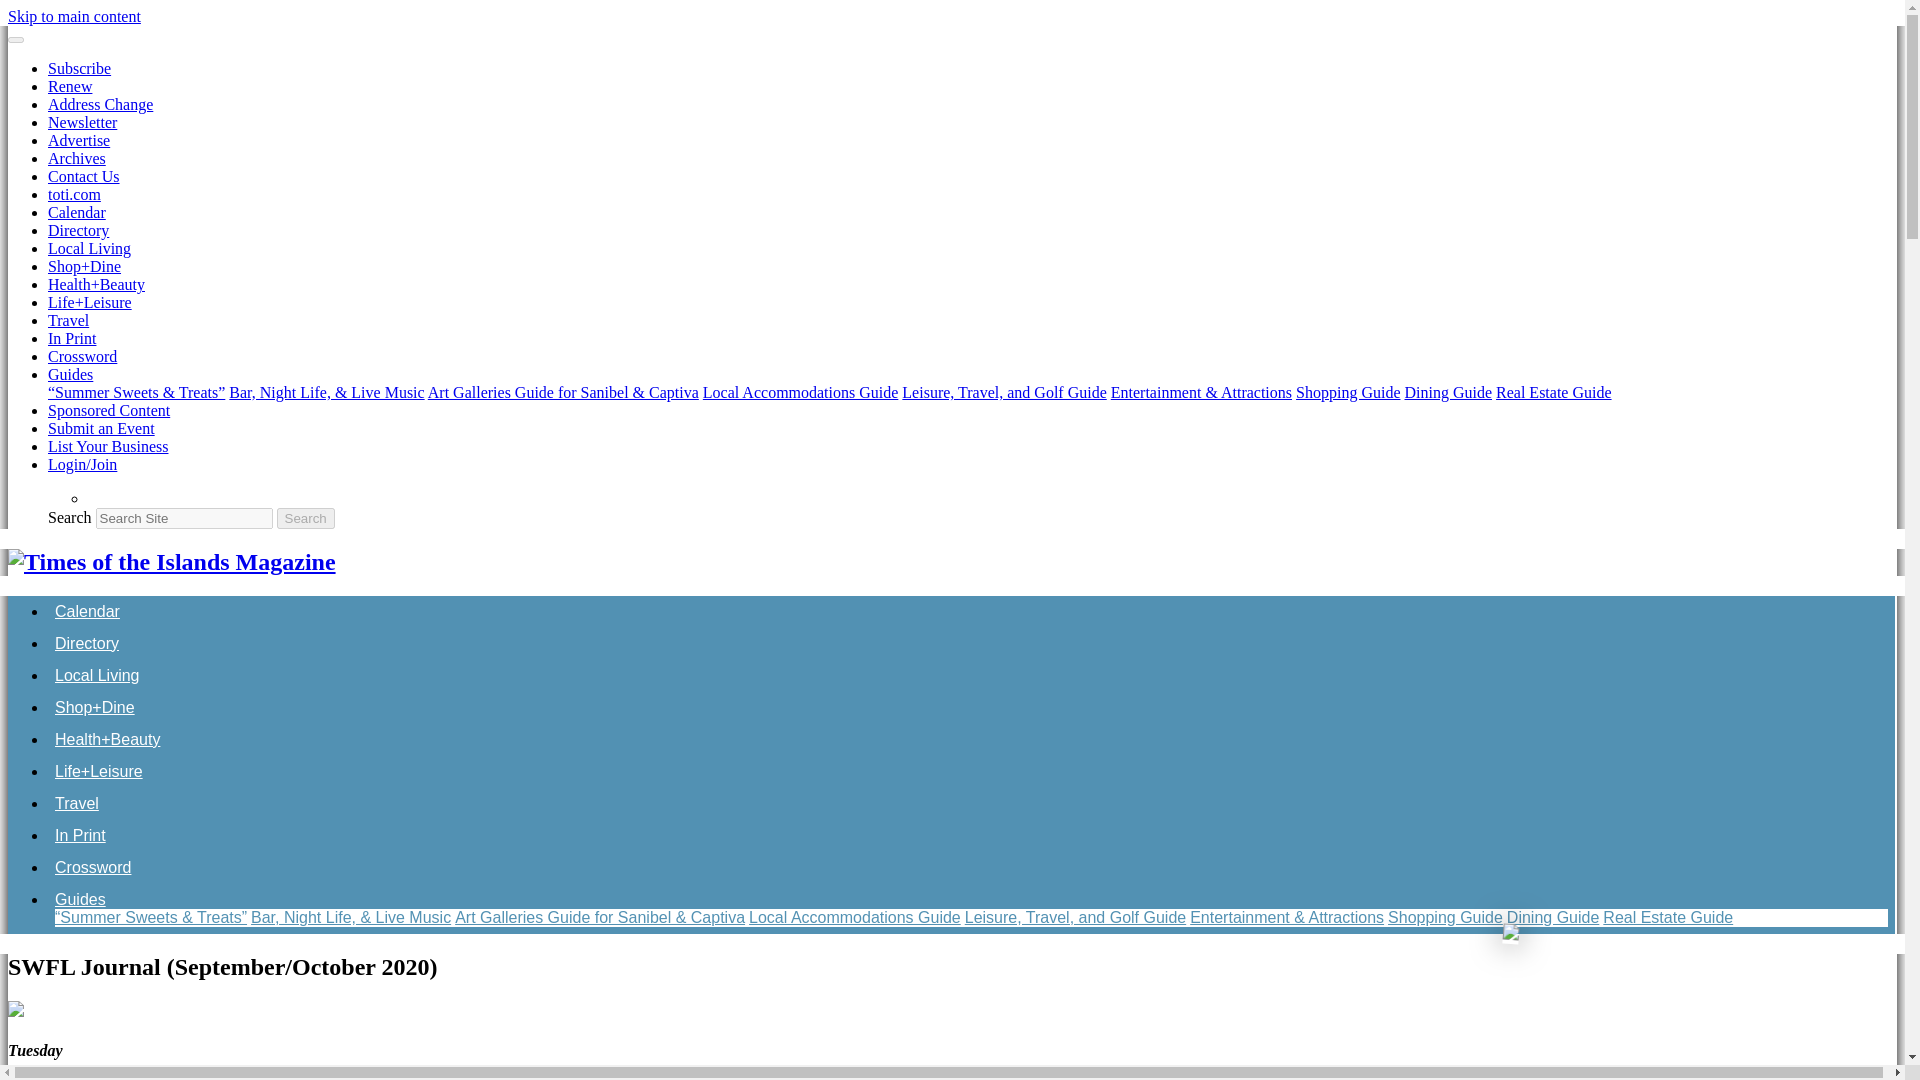 The image size is (1920, 1080). I want to click on Shopping Guide, so click(1348, 392).